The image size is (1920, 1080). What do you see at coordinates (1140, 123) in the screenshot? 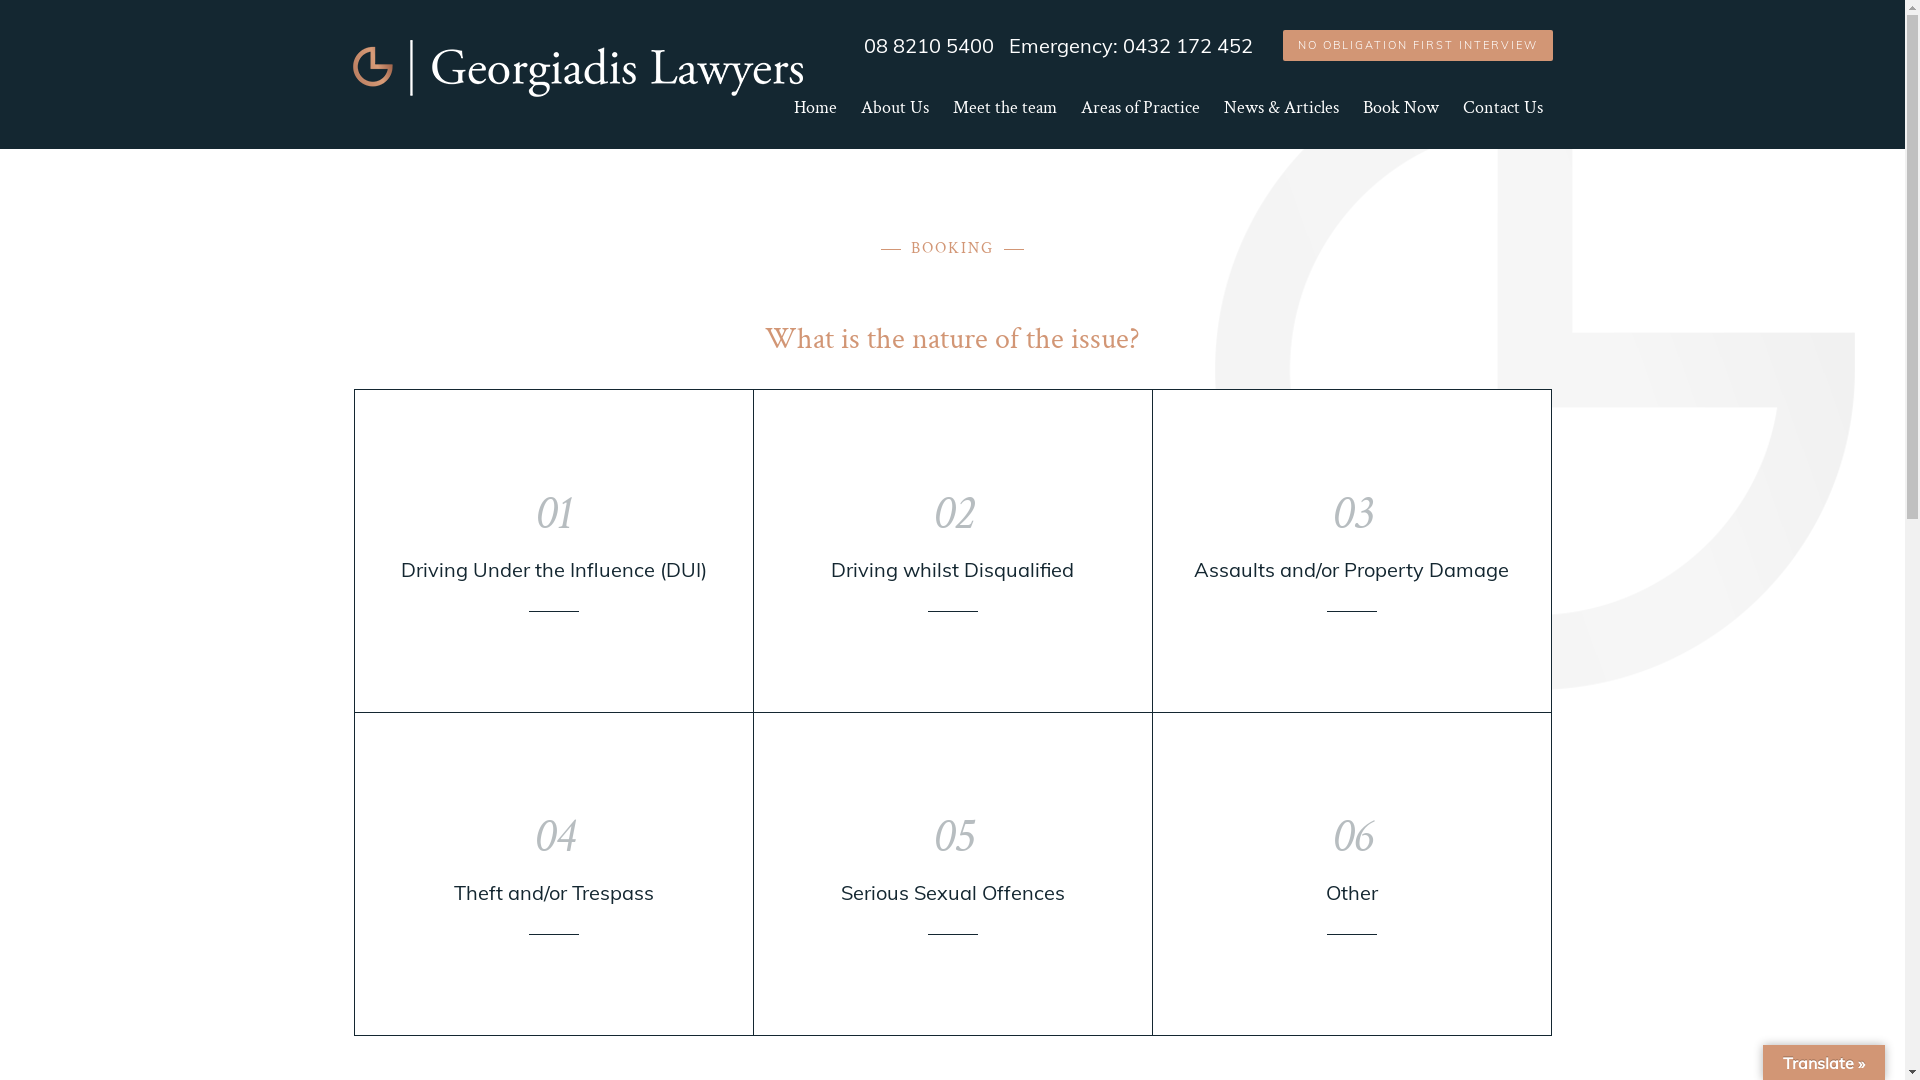
I see `Areas of Practice` at bounding box center [1140, 123].